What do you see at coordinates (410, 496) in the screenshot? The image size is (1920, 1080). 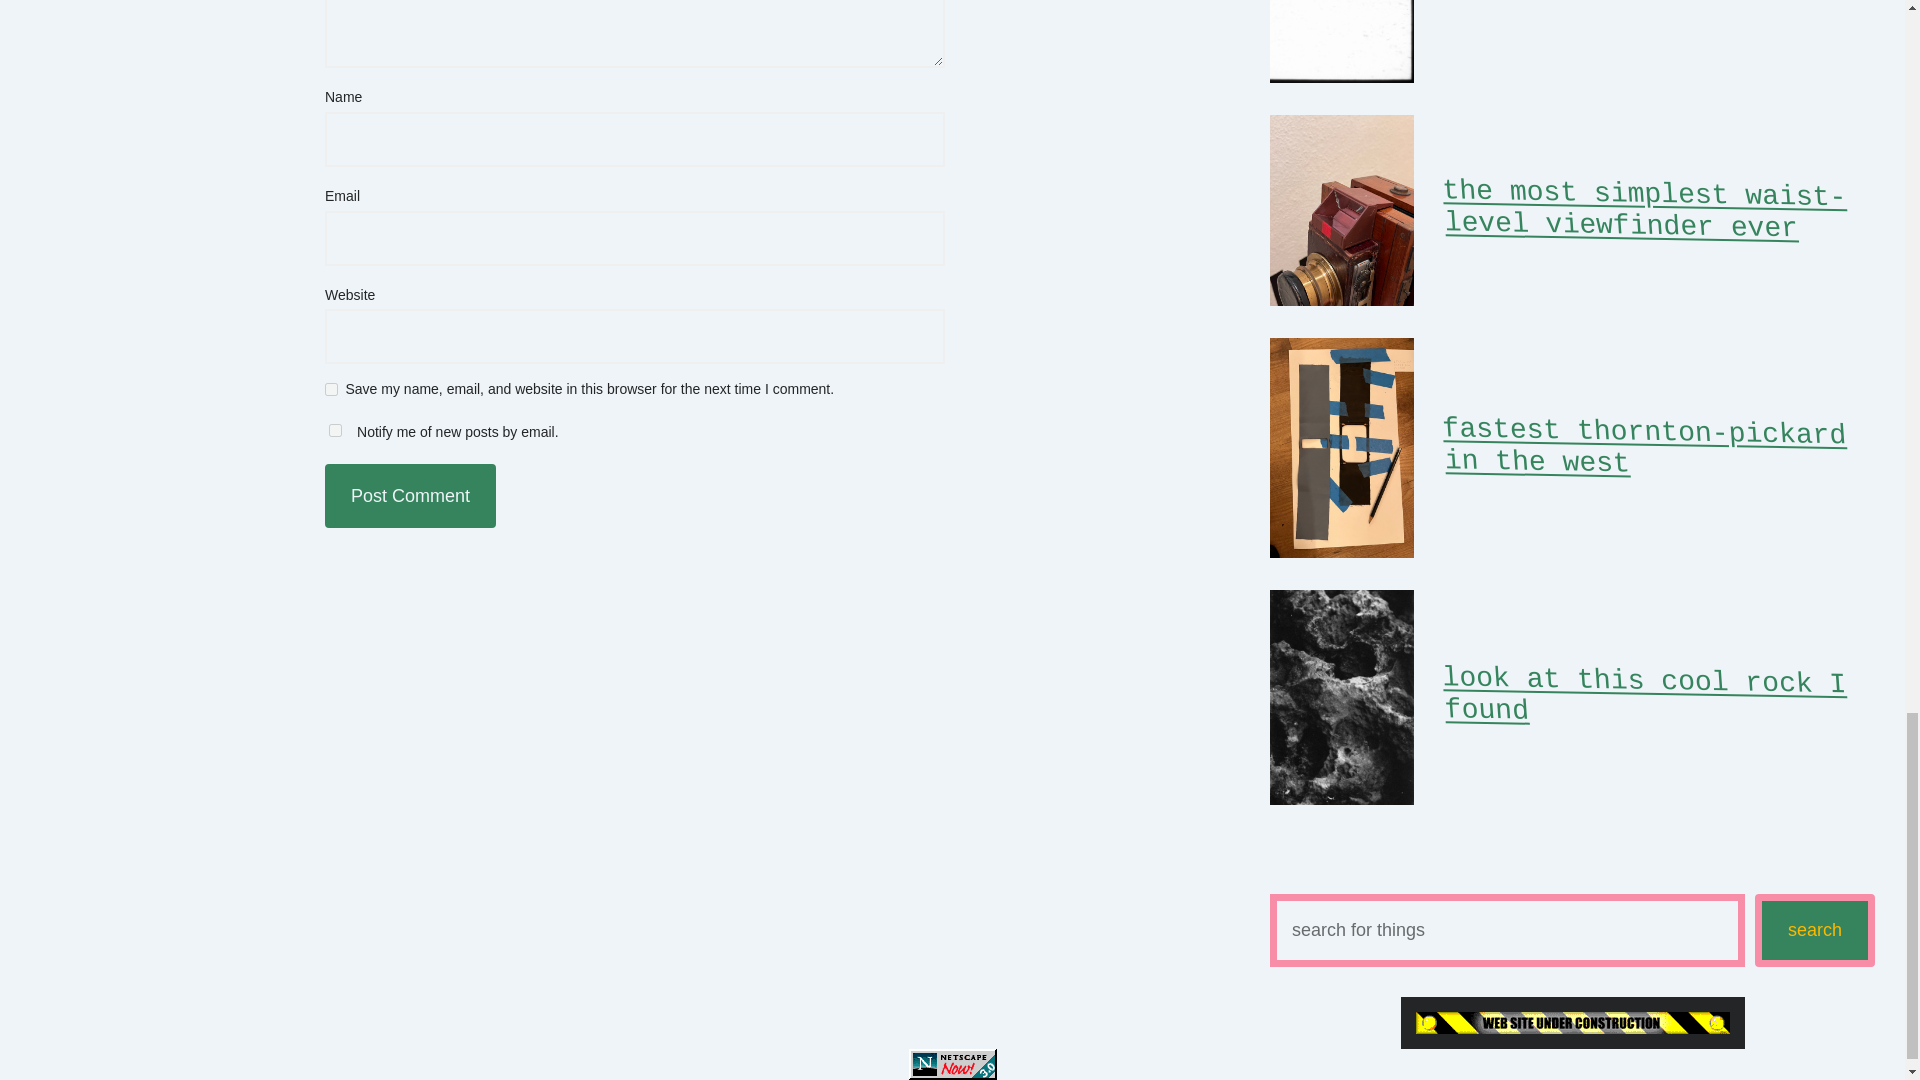 I see `Post Comment` at bounding box center [410, 496].